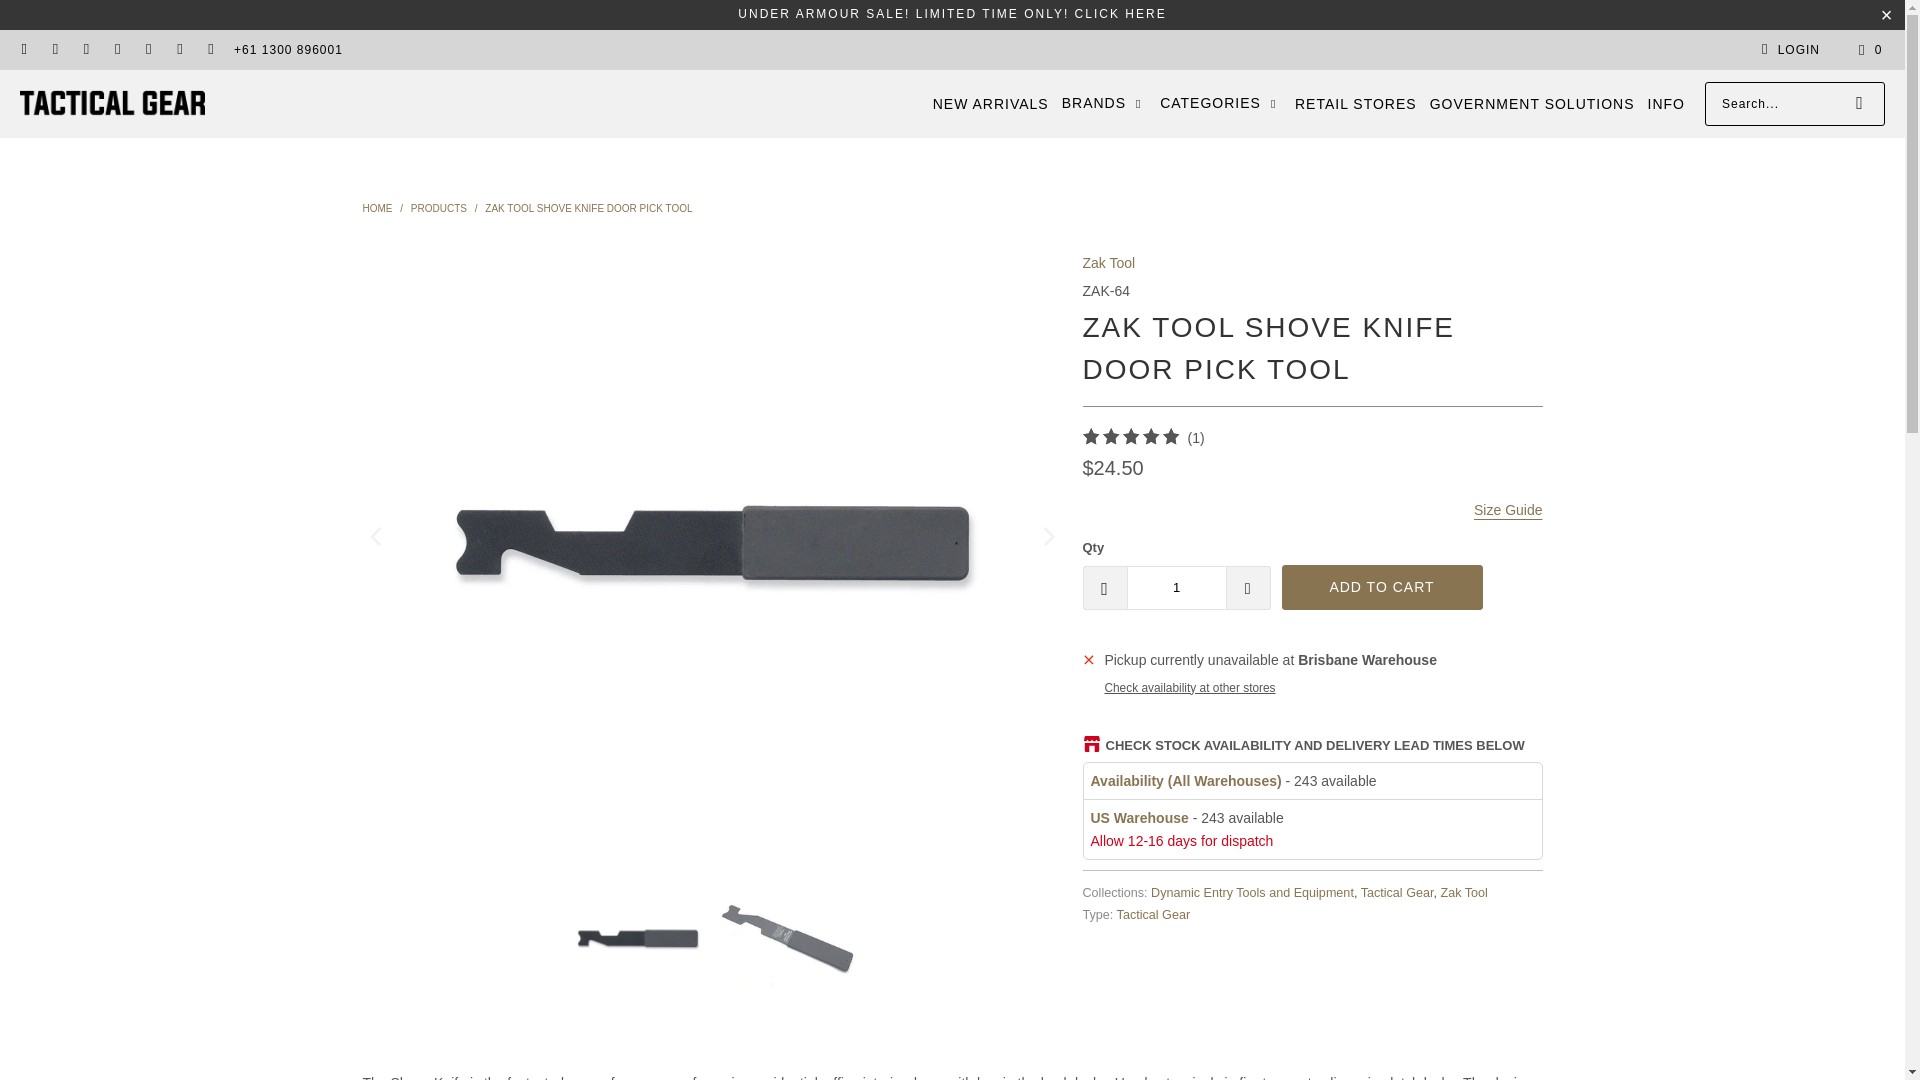 The width and height of the screenshot is (1920, 1080). What do you see at coordinates (179, 50) in the screenshot?
I see `Tactical Gear on Twitter` at bounding box center [179, 50].